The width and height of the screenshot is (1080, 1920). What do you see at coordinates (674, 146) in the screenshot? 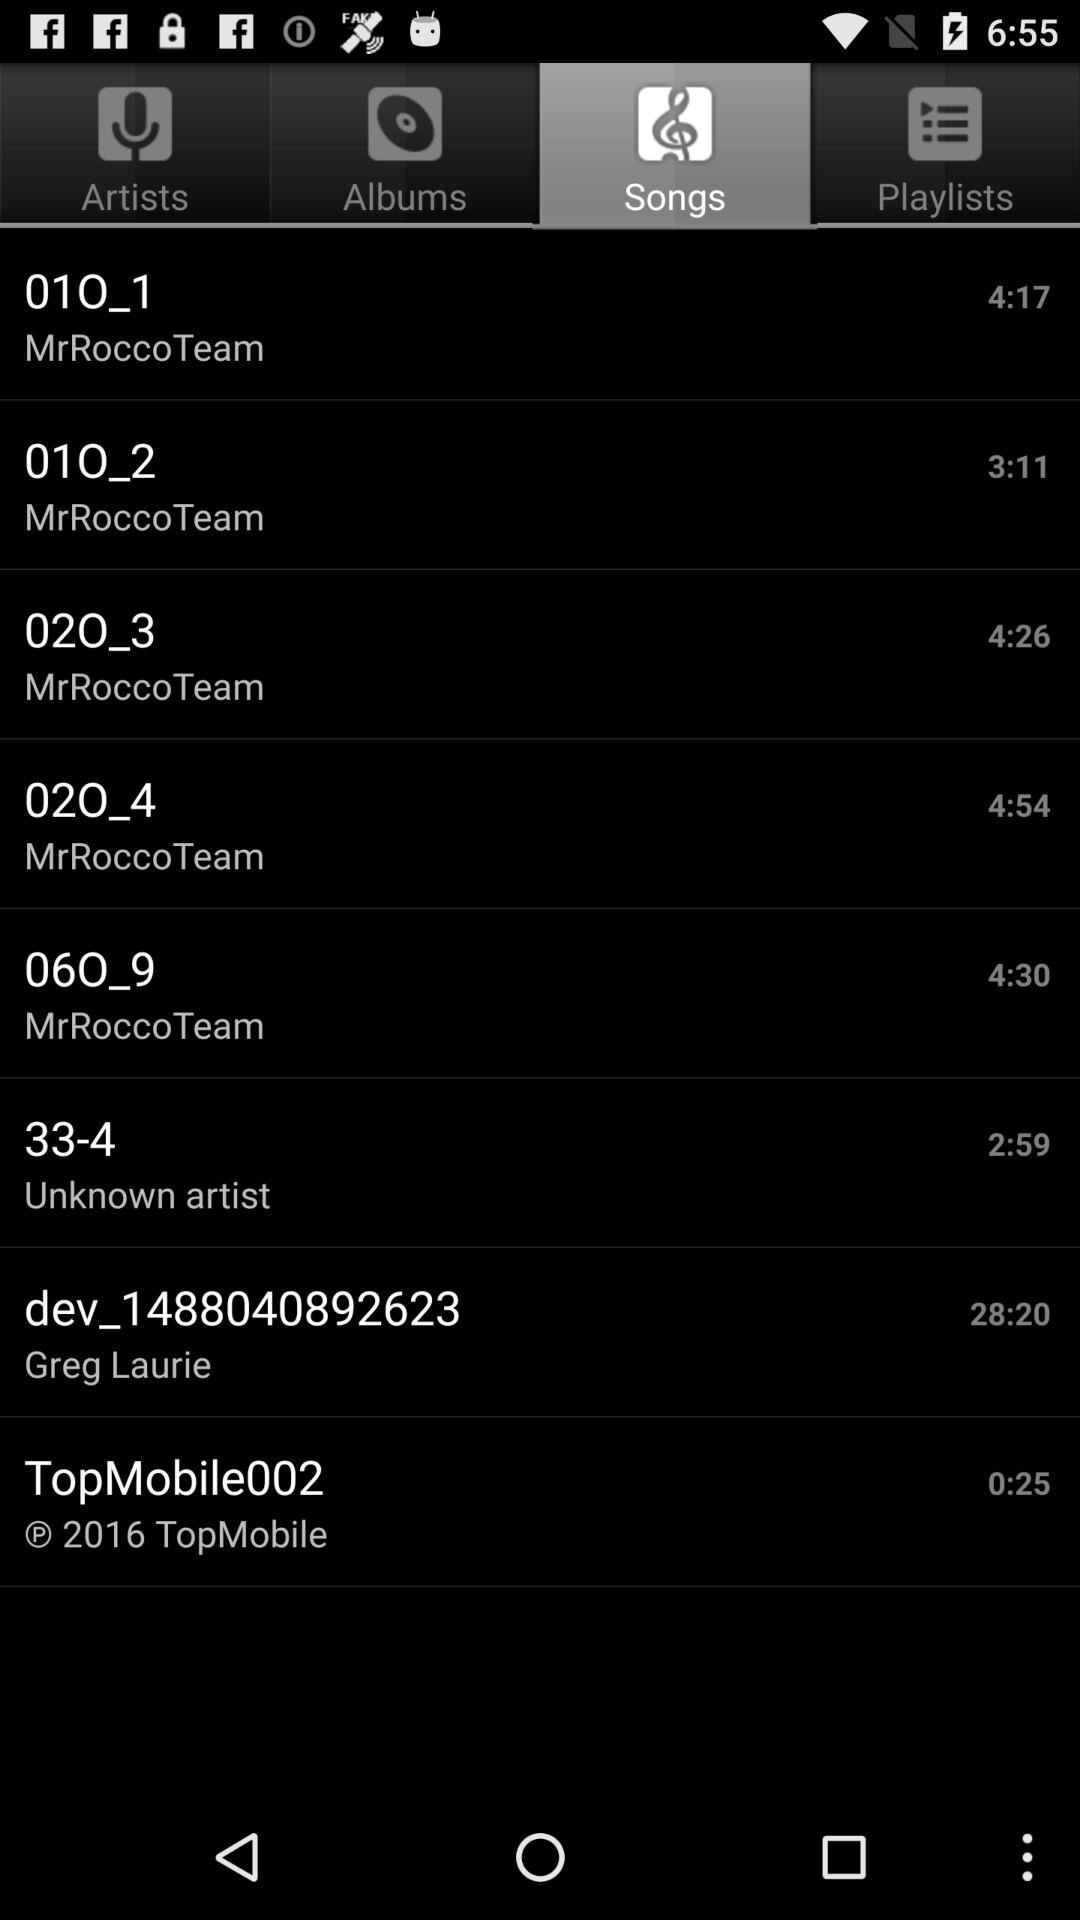
I see `choose app next to the artists icon` at bounding box center [674, 146].